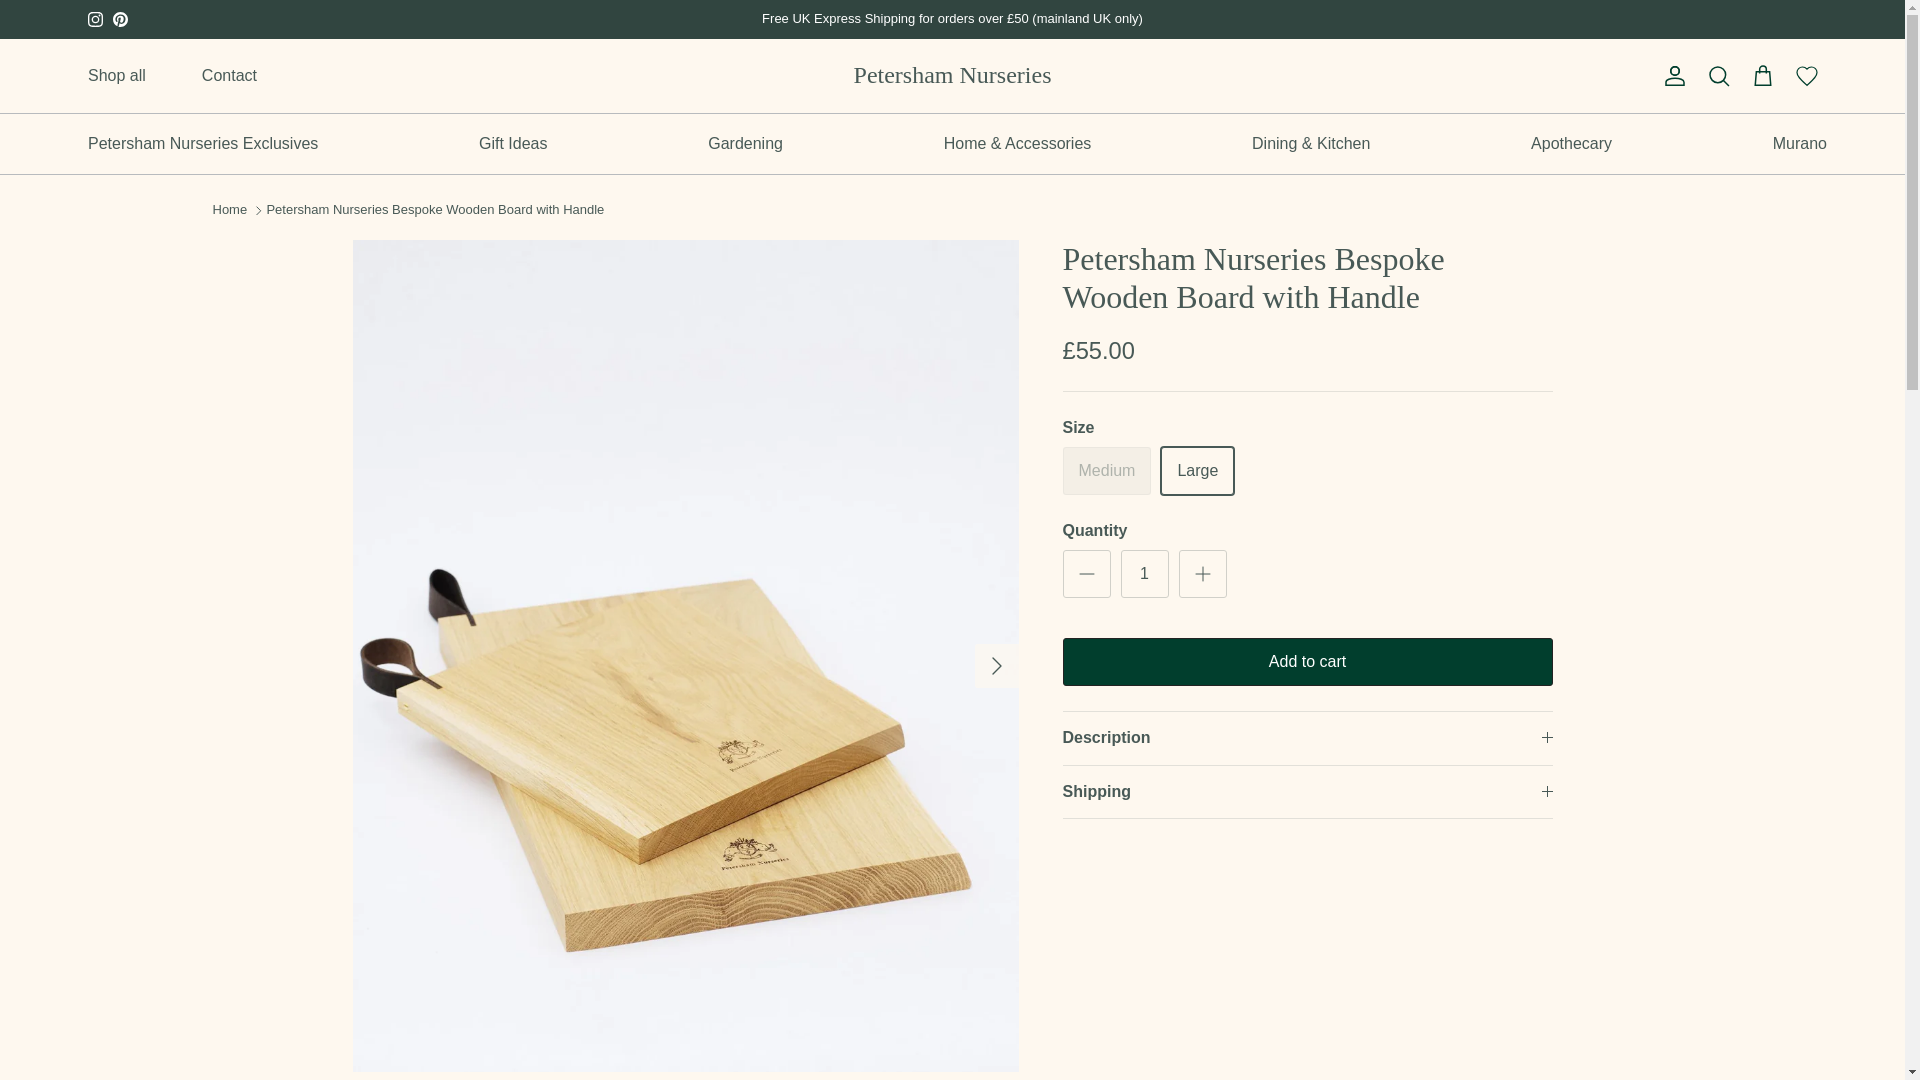 Image resolution: width=1920 pixels, height=1080 pixels. I want to click on 1, so click(1143, 574).